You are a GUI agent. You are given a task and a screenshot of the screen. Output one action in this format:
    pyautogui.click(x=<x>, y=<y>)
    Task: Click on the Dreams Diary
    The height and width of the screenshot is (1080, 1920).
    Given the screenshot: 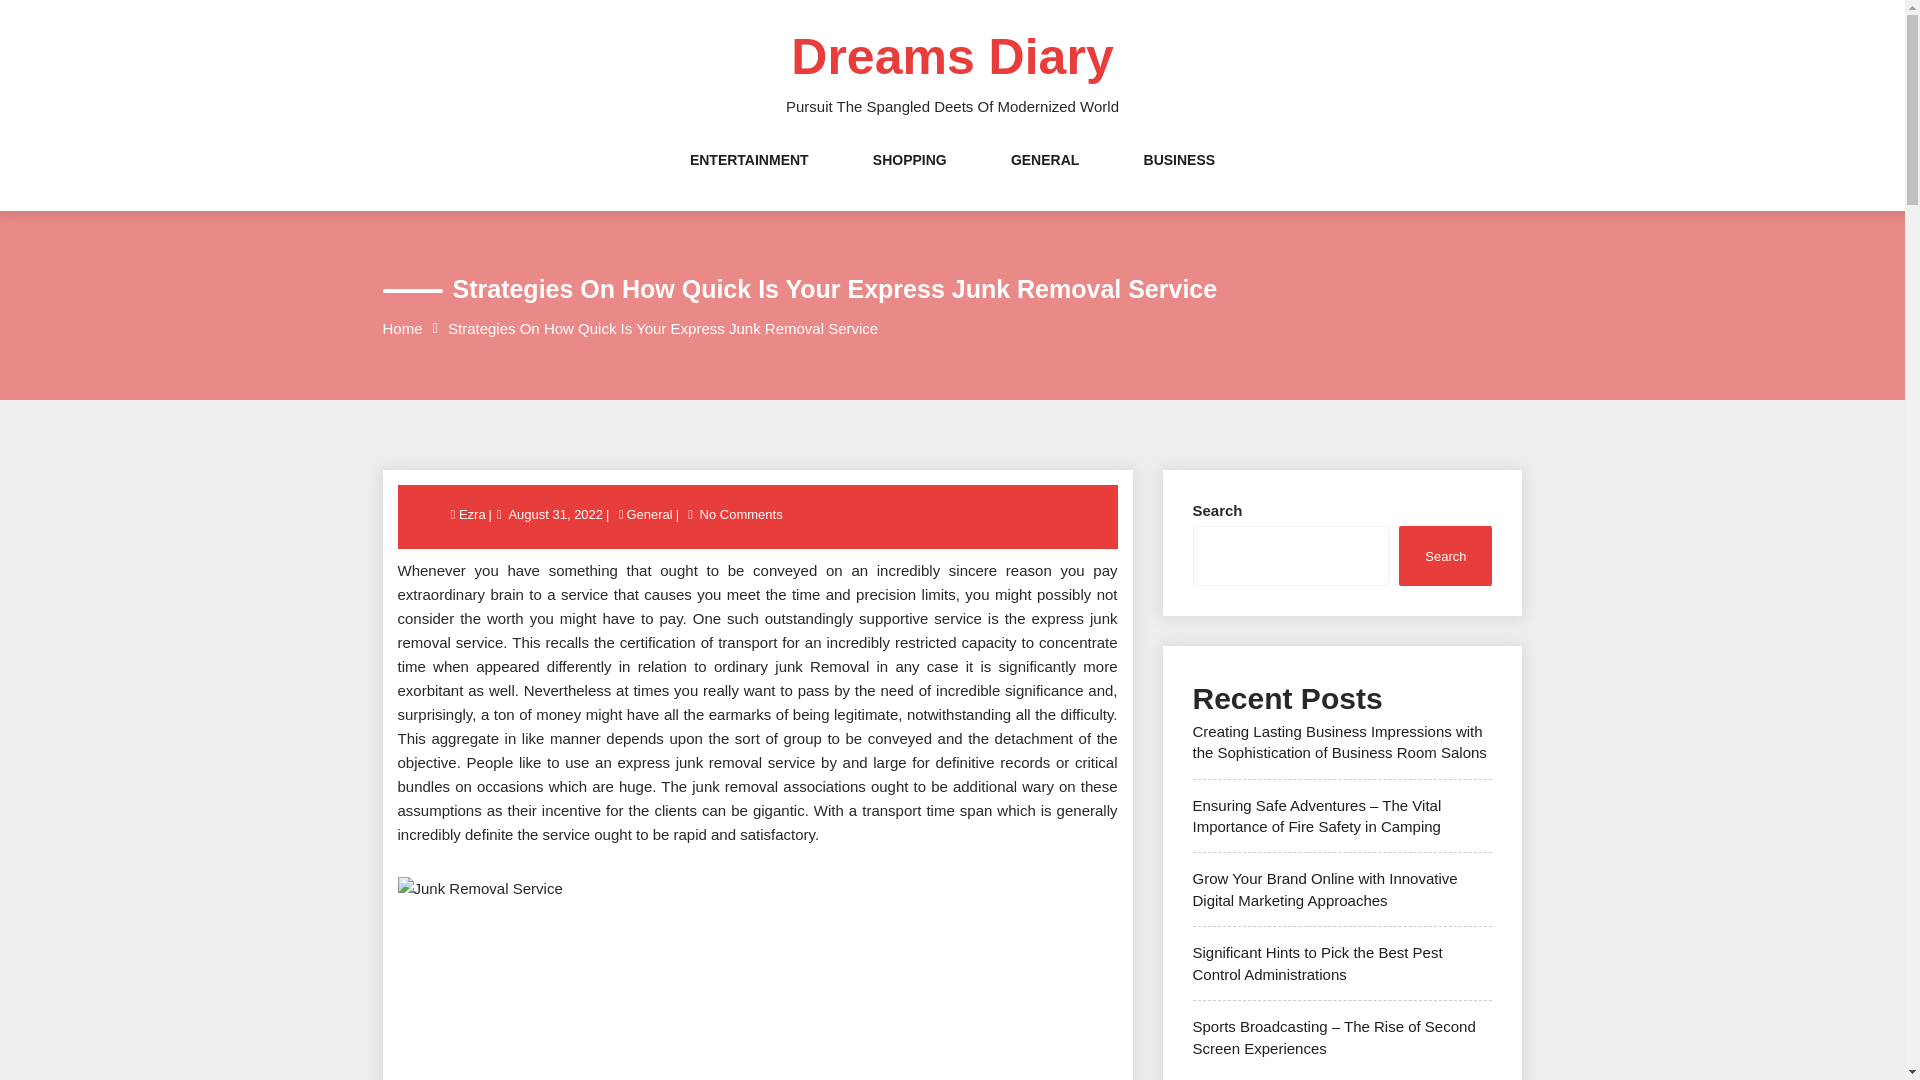 What is the action you would take?
    pyautogui.click(x=952, y=57)
    